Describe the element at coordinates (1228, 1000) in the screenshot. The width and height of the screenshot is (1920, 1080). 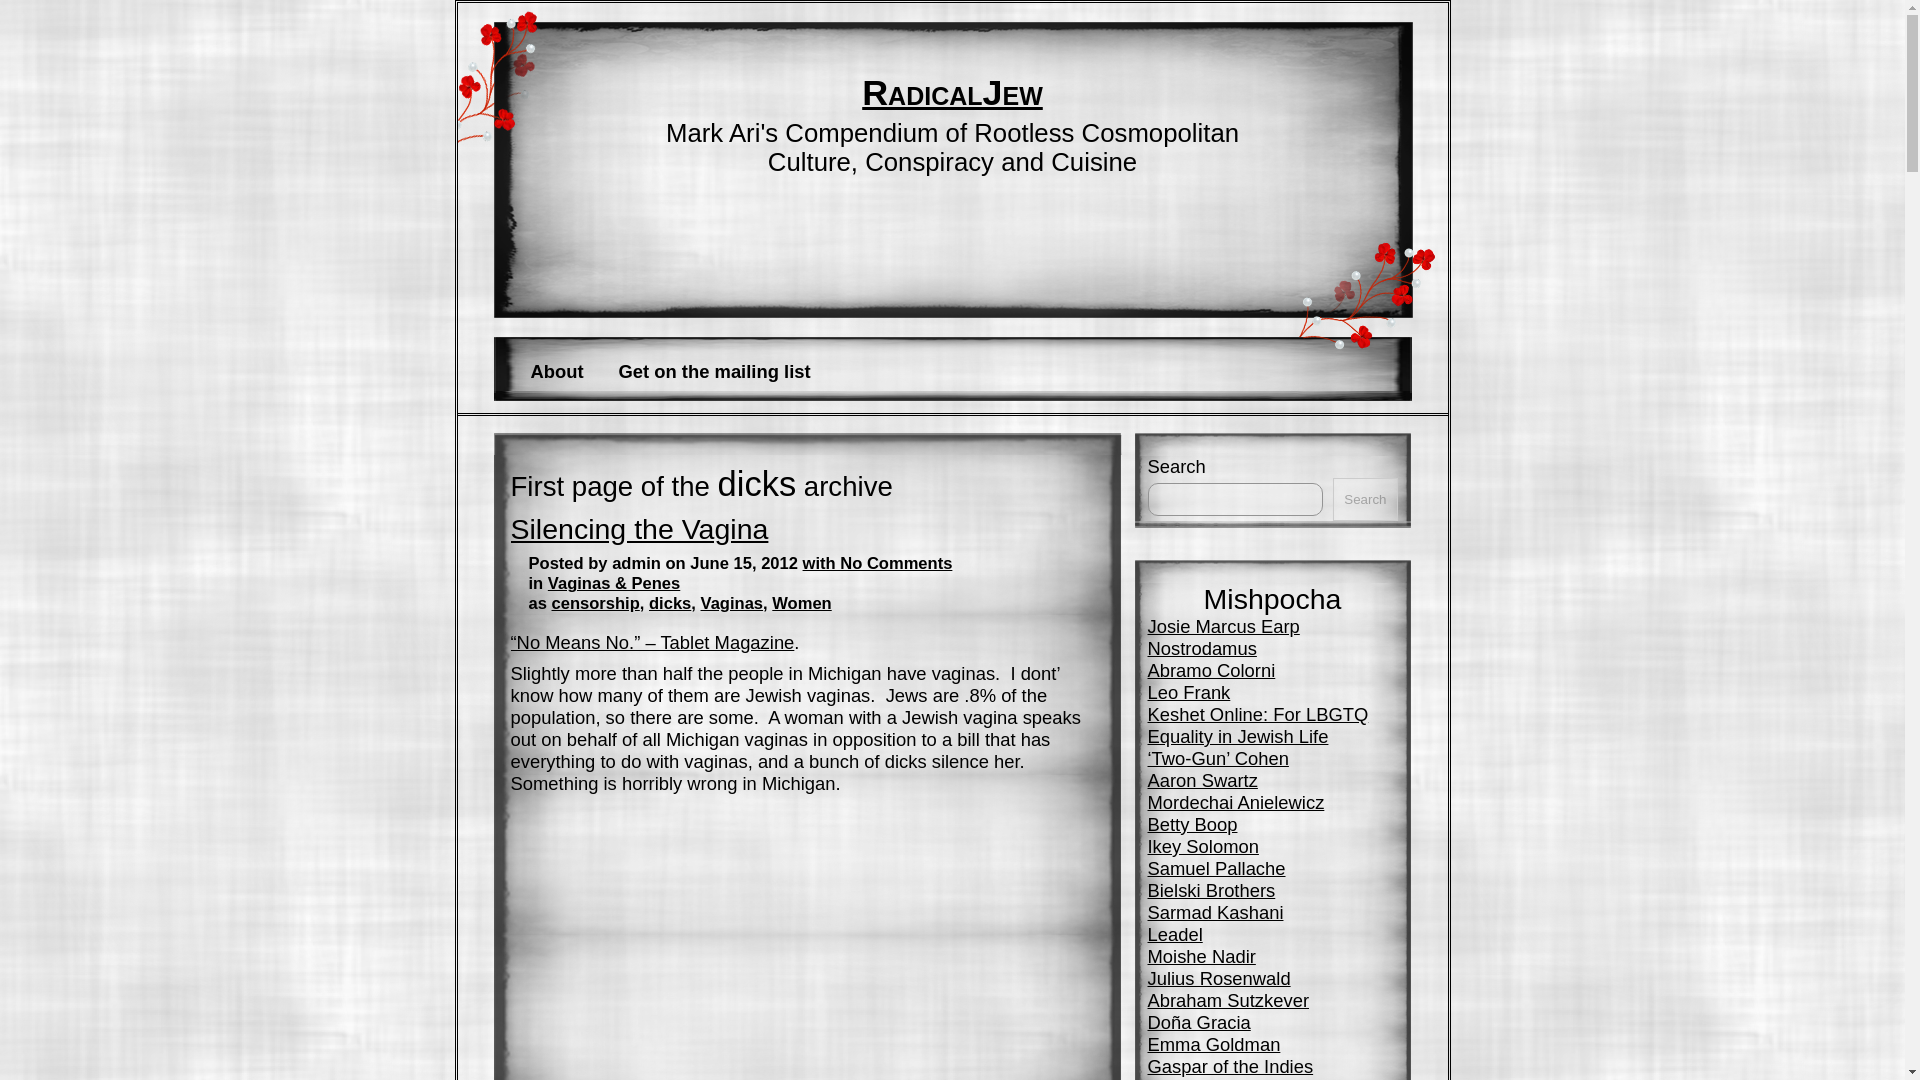
I see `Abraham Sutzkever` at that location.